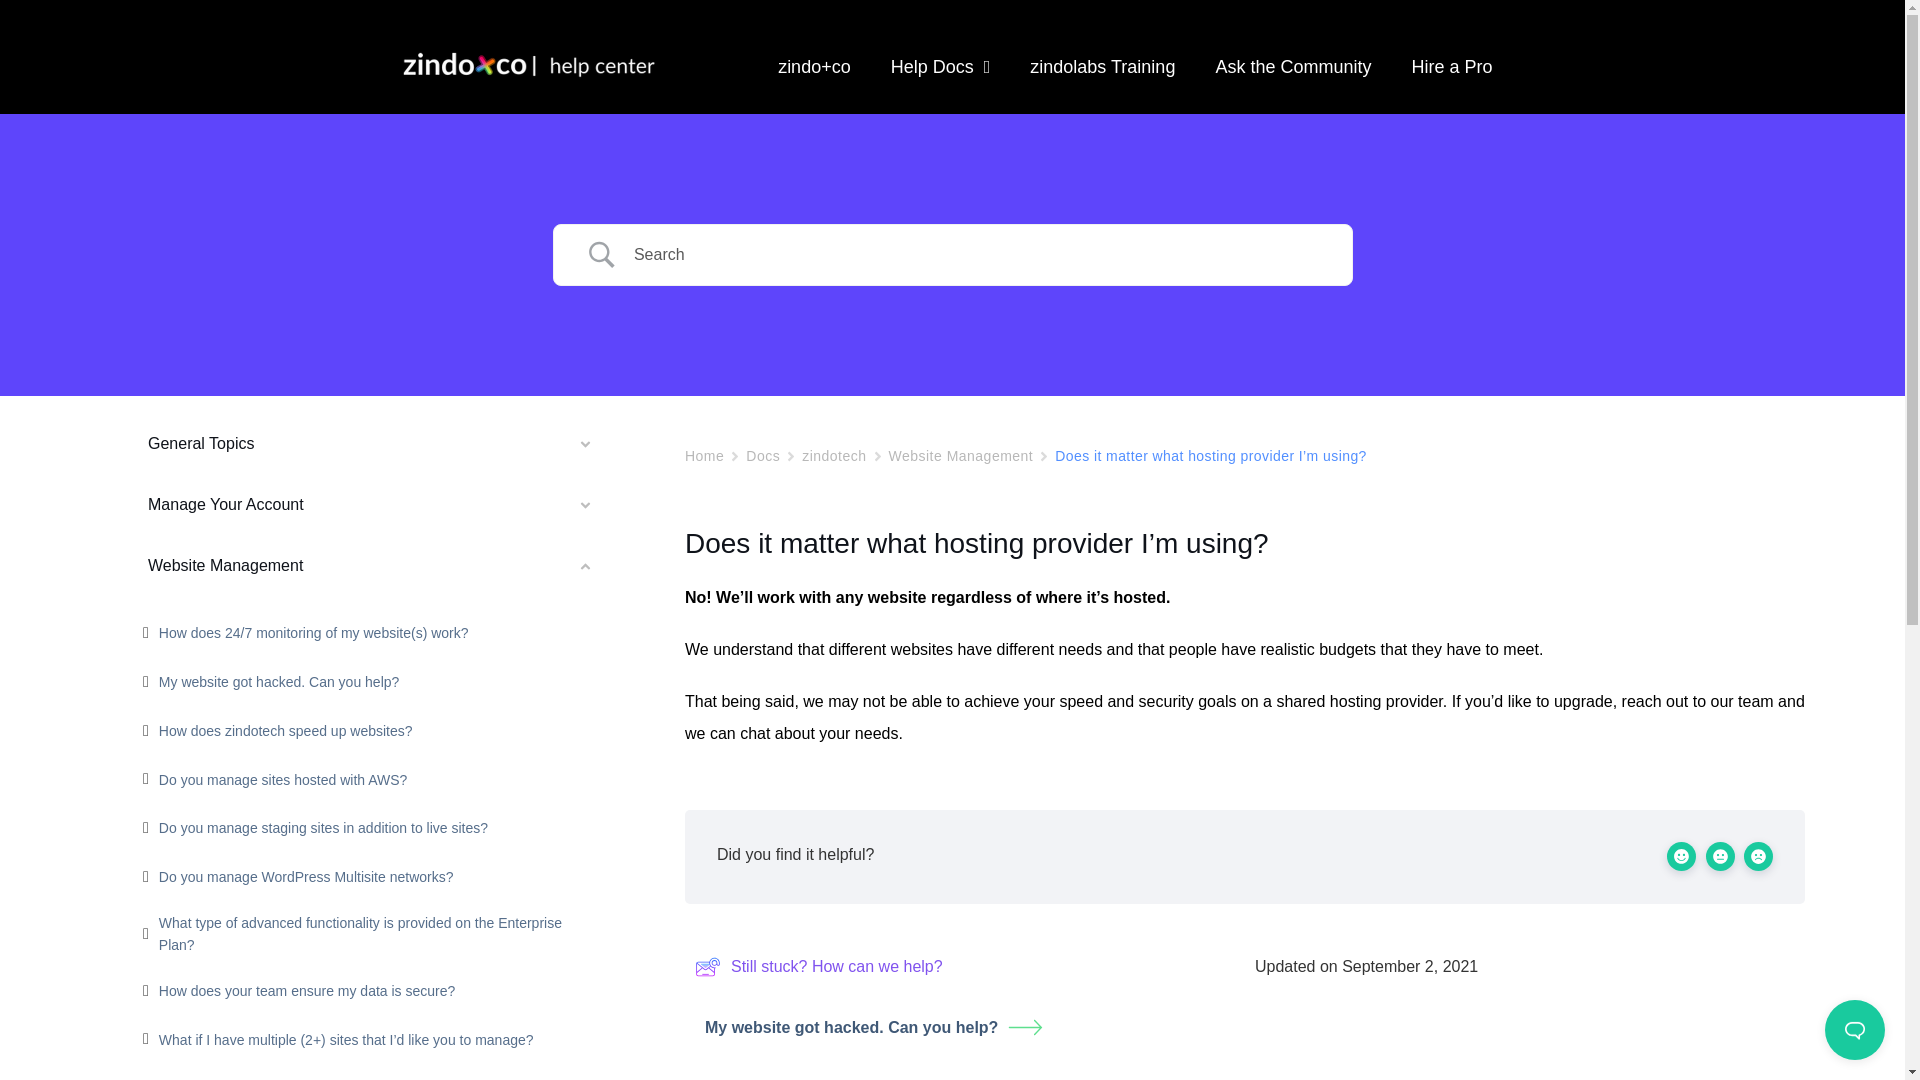 The height and width of the screenshot is (1080, 1920). Describe the element at coordinates (286, 730) in the screenshot. I see `How does zindotech speed up websites?` at that location.